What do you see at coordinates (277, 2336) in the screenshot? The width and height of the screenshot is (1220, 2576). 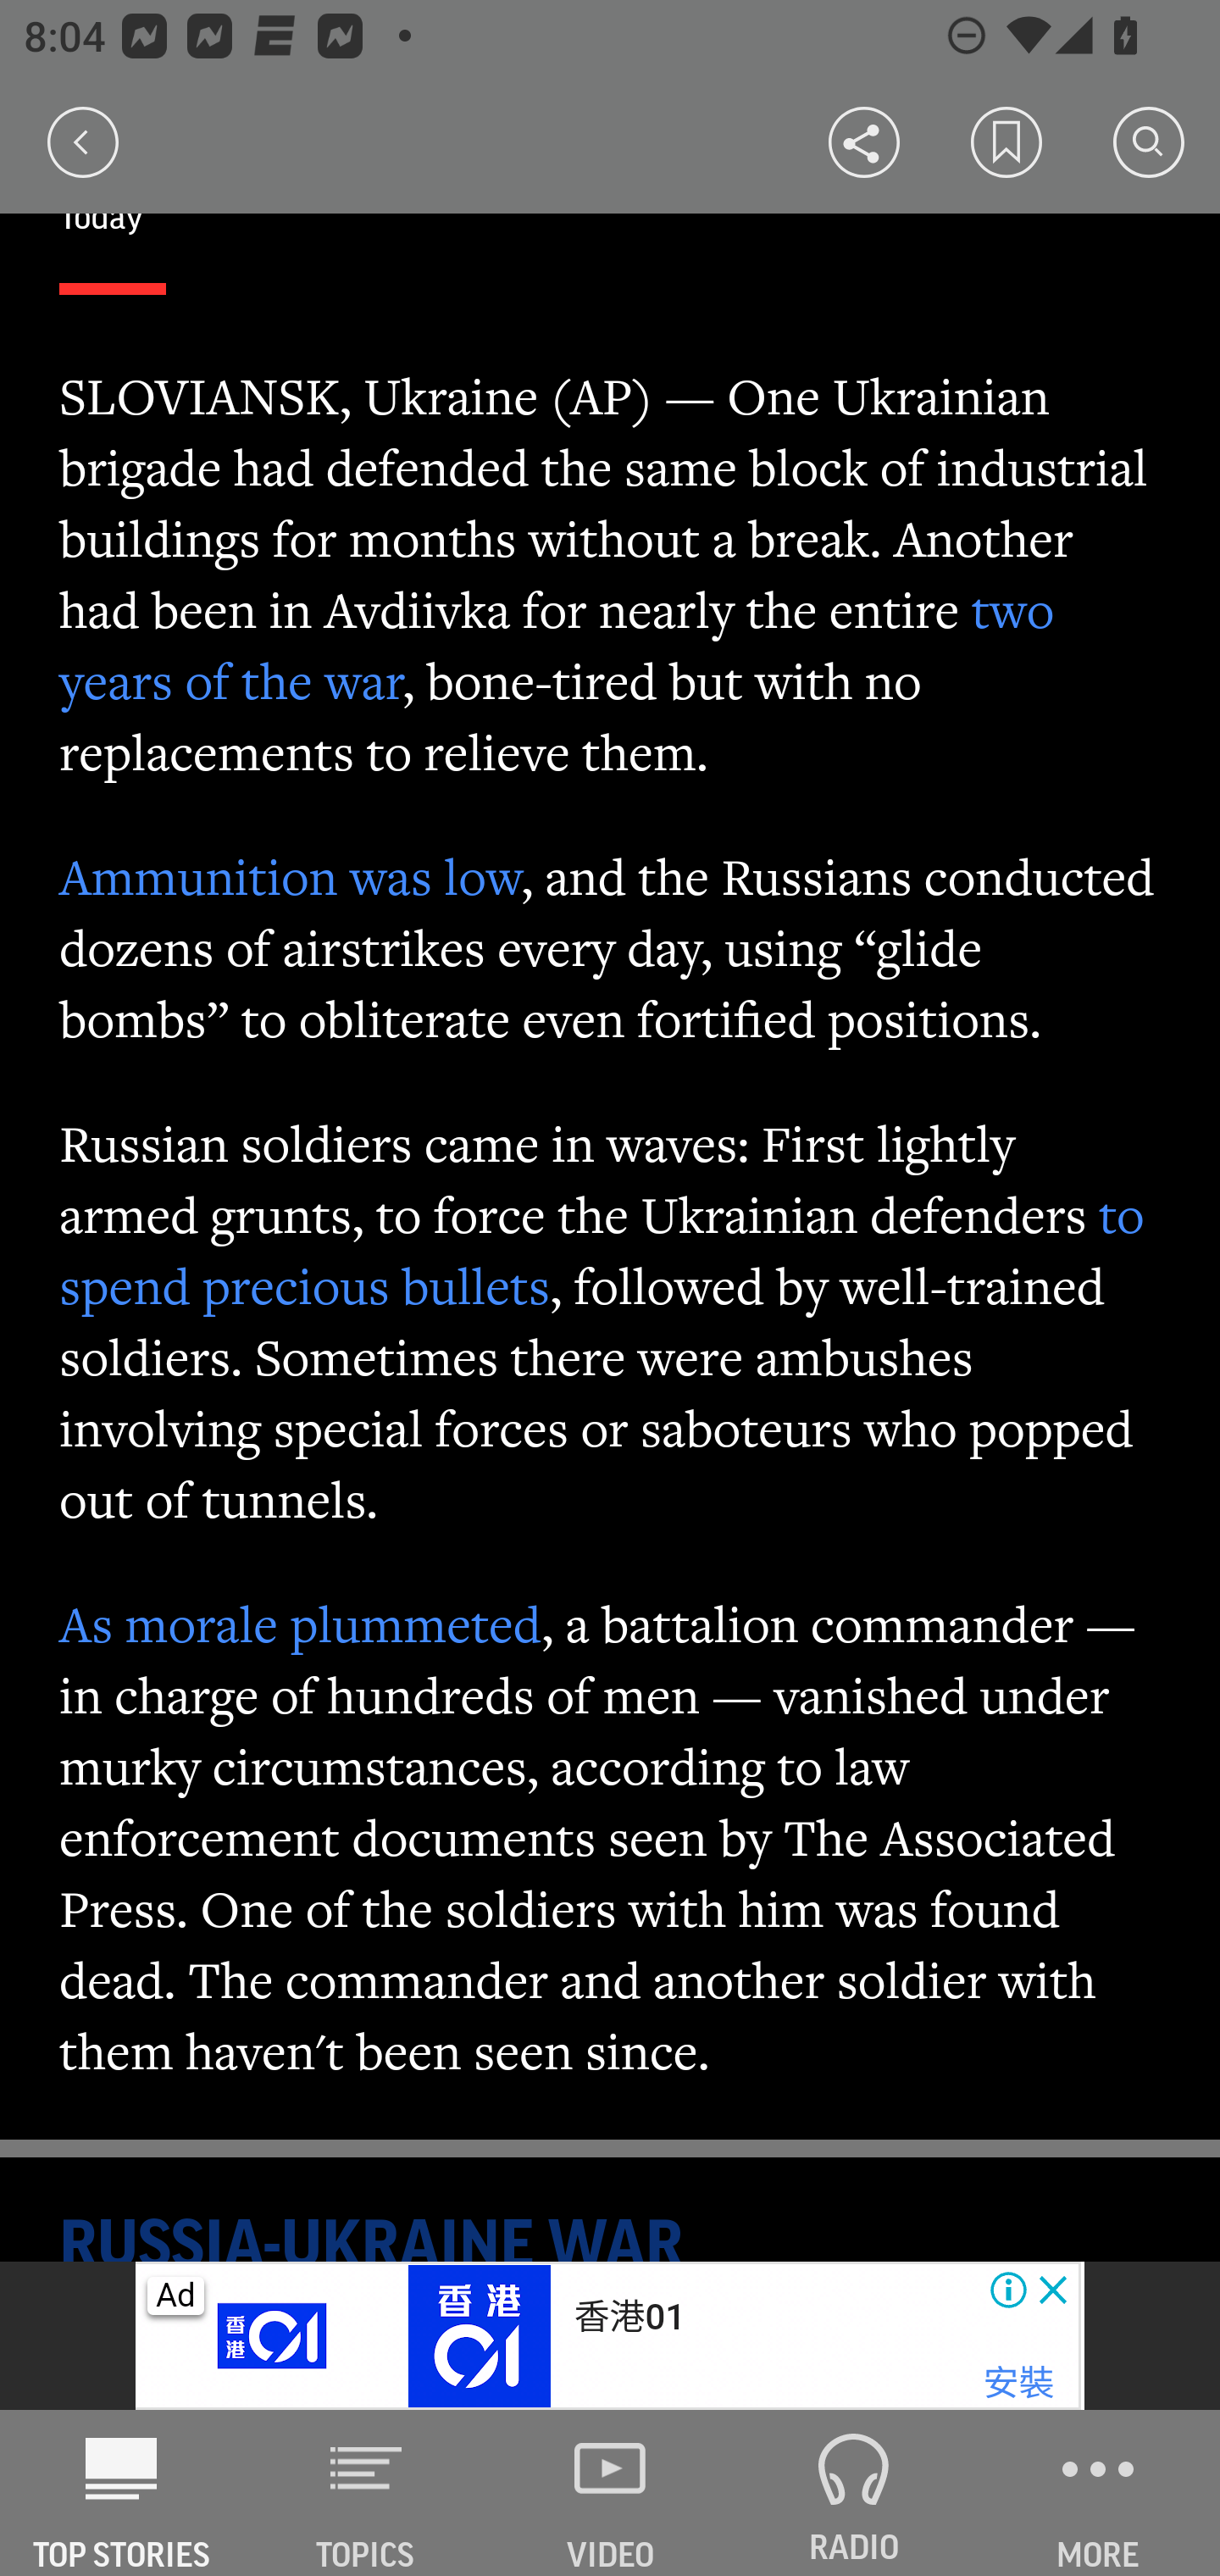 I see `B30001746` at bounding box center [277, 2336].